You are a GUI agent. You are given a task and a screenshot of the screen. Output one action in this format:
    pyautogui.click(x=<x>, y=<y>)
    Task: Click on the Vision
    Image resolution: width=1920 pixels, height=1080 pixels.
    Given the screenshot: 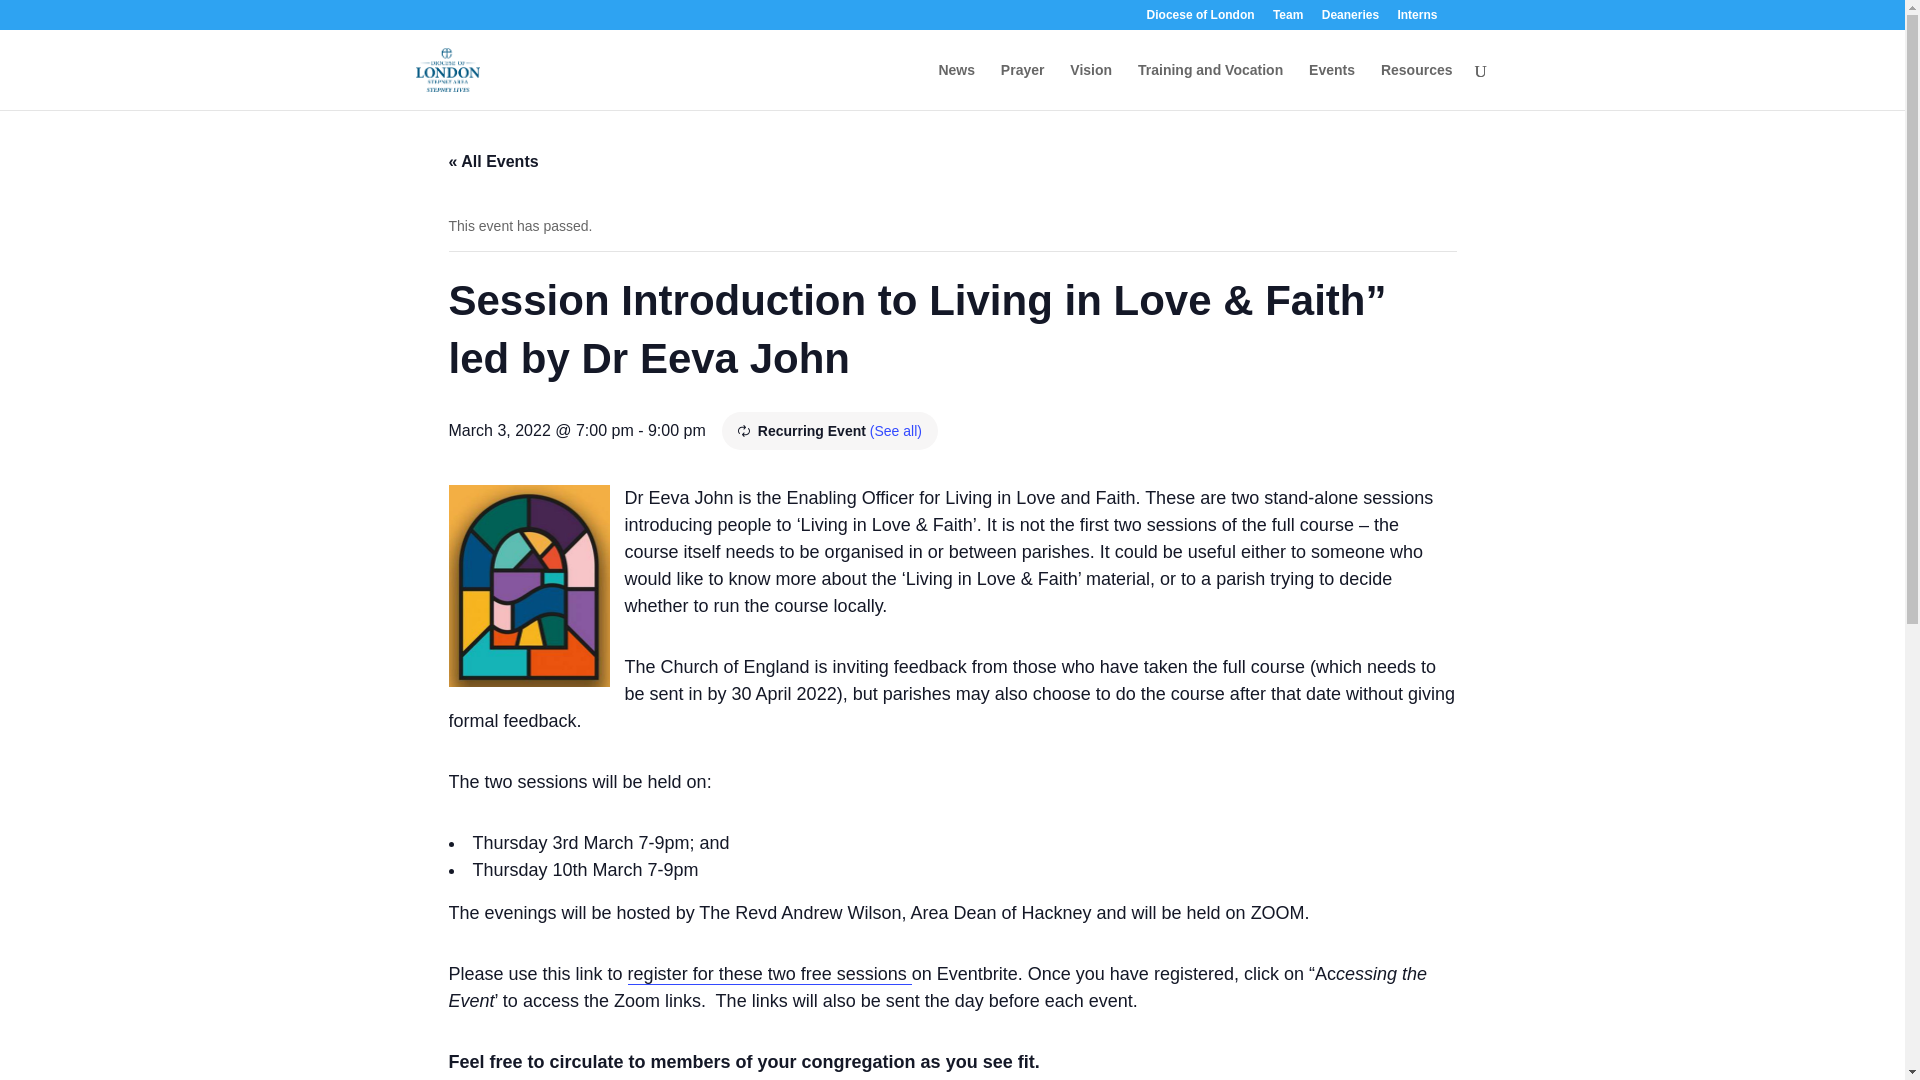 What is the action you would take?
    pyautogui.click(x=1090, y=86)
    